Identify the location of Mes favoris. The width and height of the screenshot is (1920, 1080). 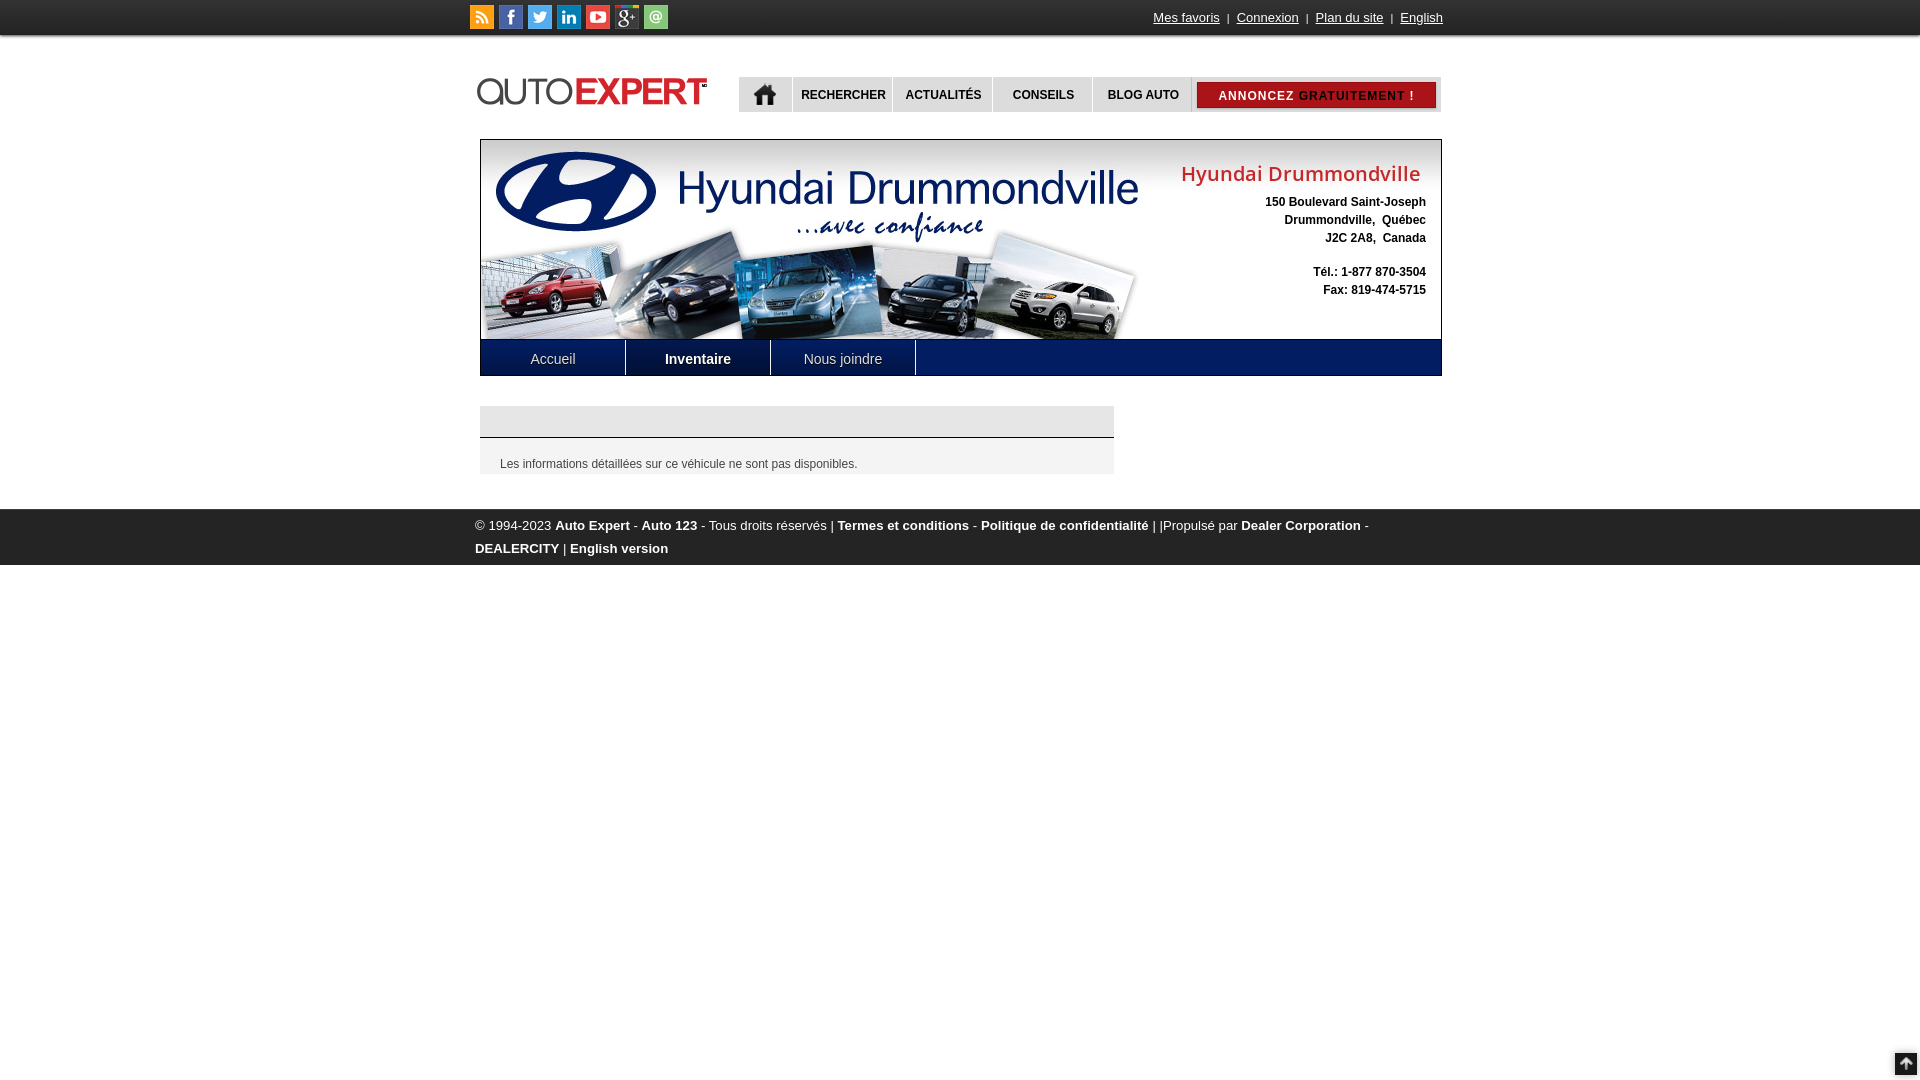
(1186, 18).